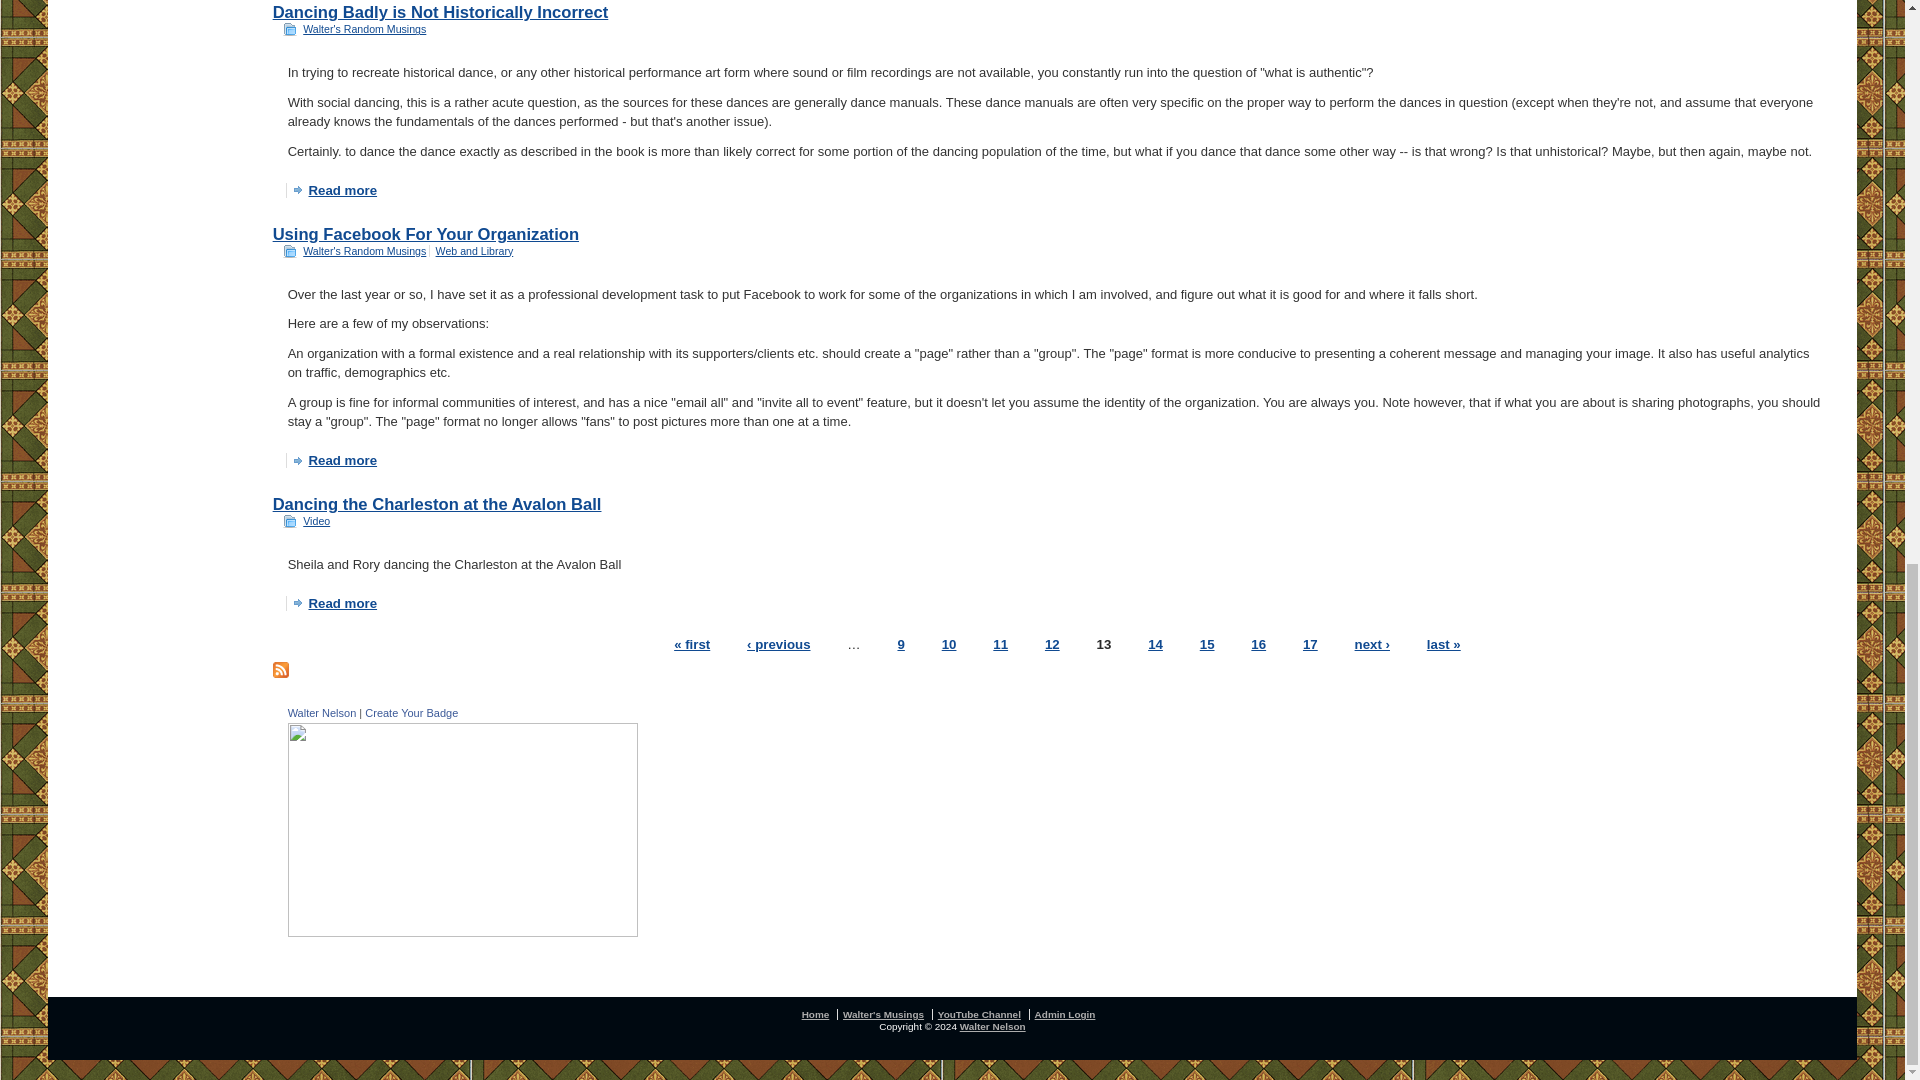 This screenshot has height=1080, width=1920. Describe the element at coordinates (437, 504) in the screenshot. I see `Dancing the Charleston at the Avalon Ball` at that location.